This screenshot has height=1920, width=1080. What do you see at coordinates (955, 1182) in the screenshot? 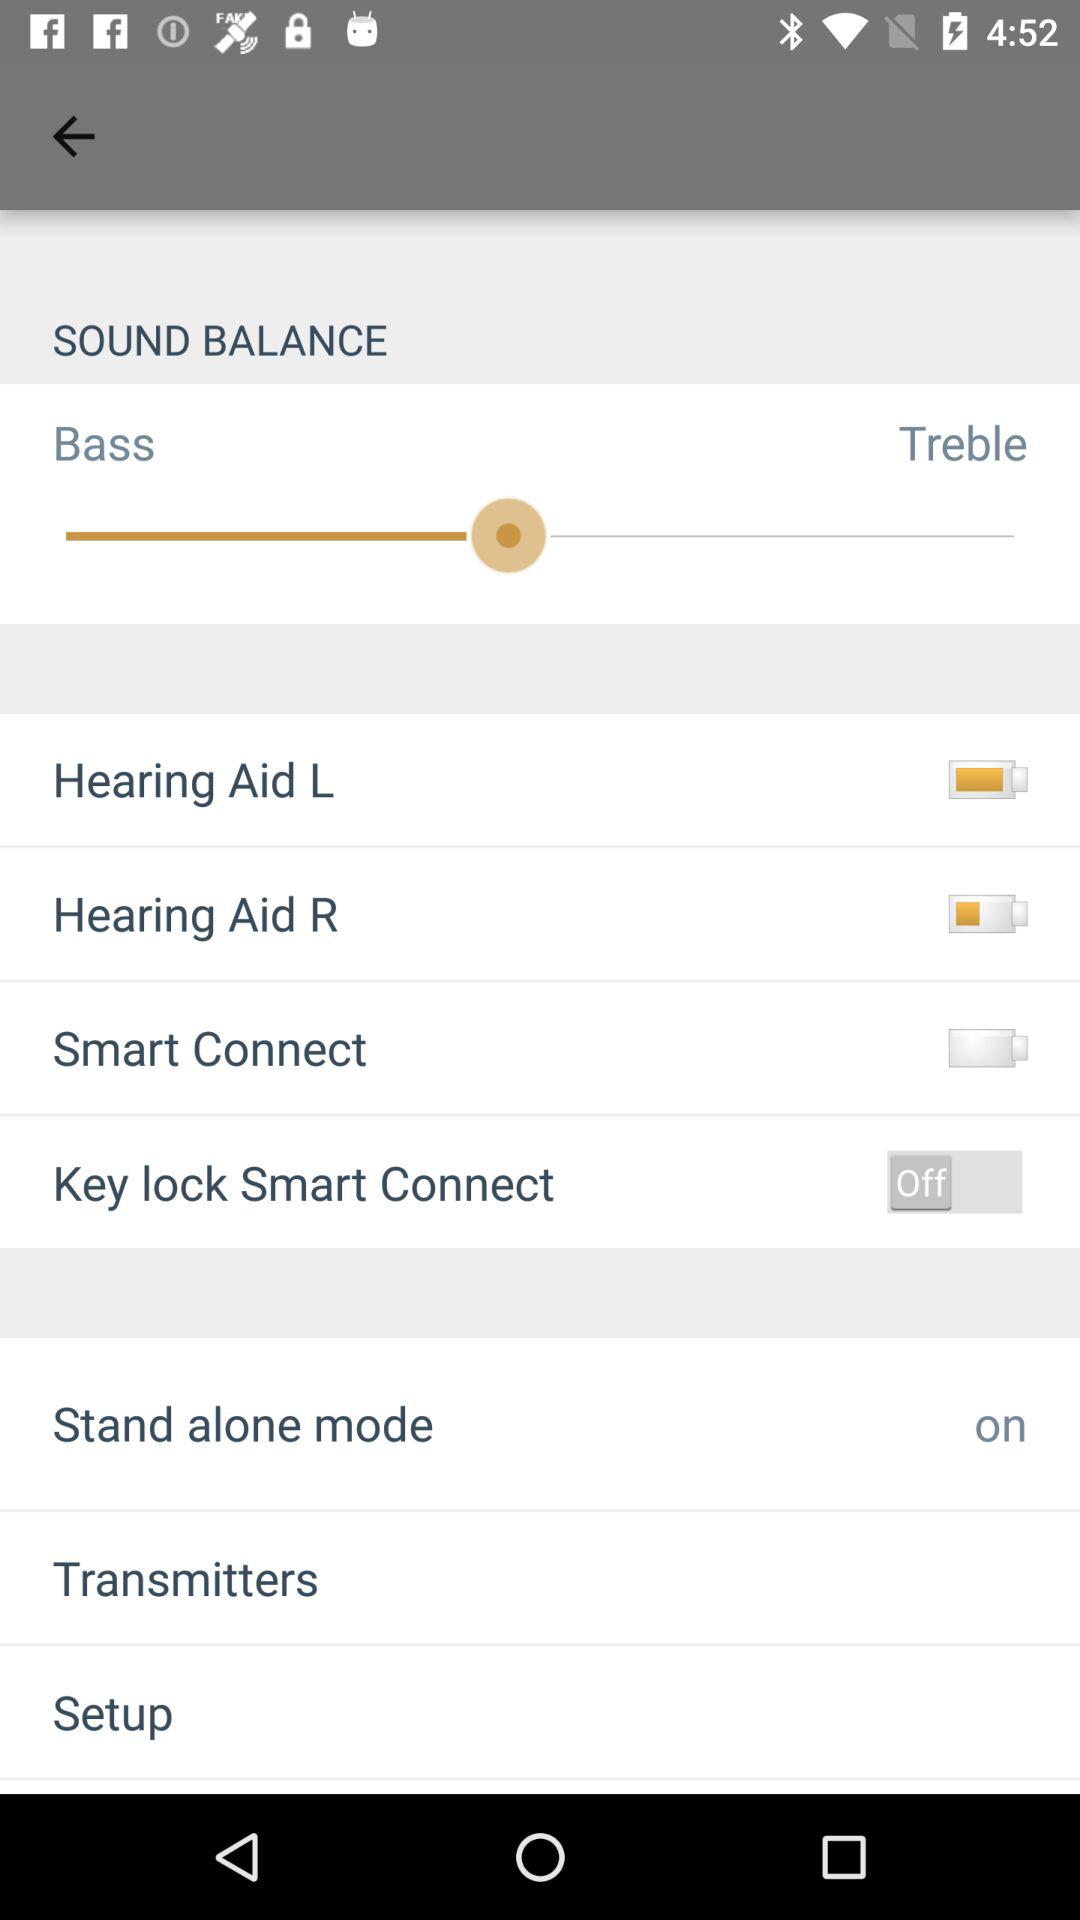
I see `click on the off right to key lock smart connect` at bounding box center [955, 1182].